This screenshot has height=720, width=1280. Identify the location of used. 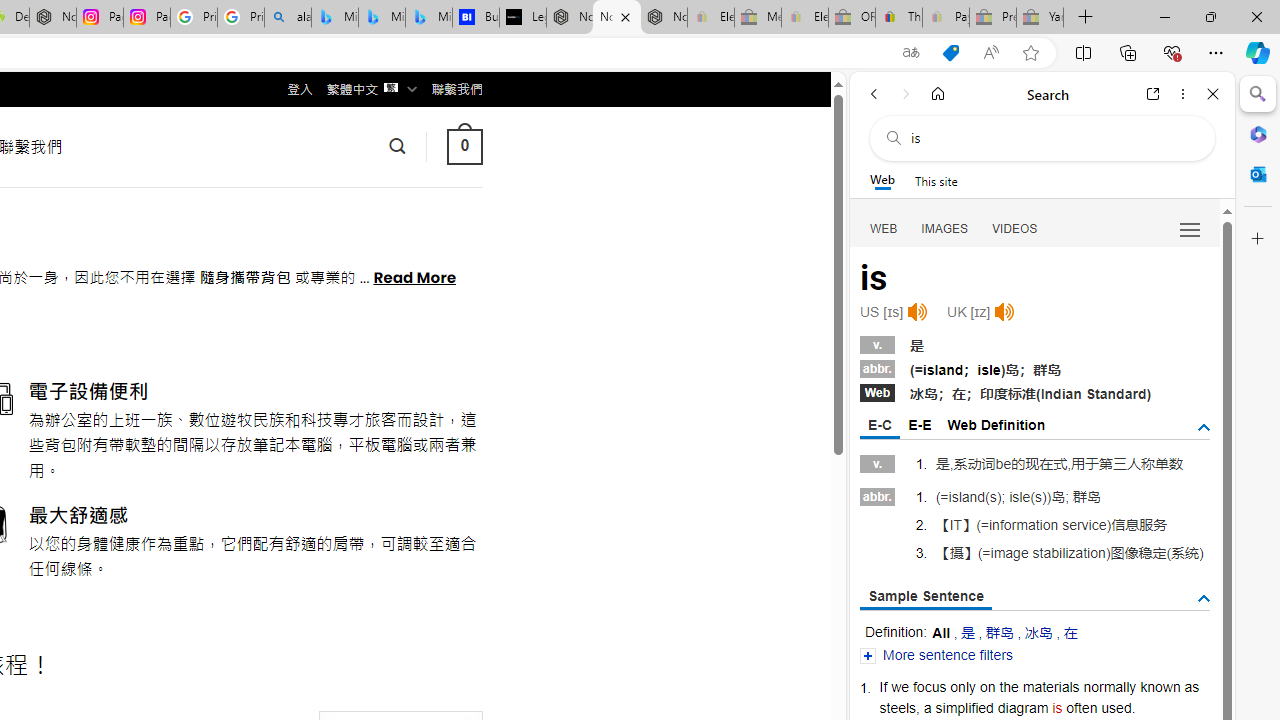
(1116, 707).